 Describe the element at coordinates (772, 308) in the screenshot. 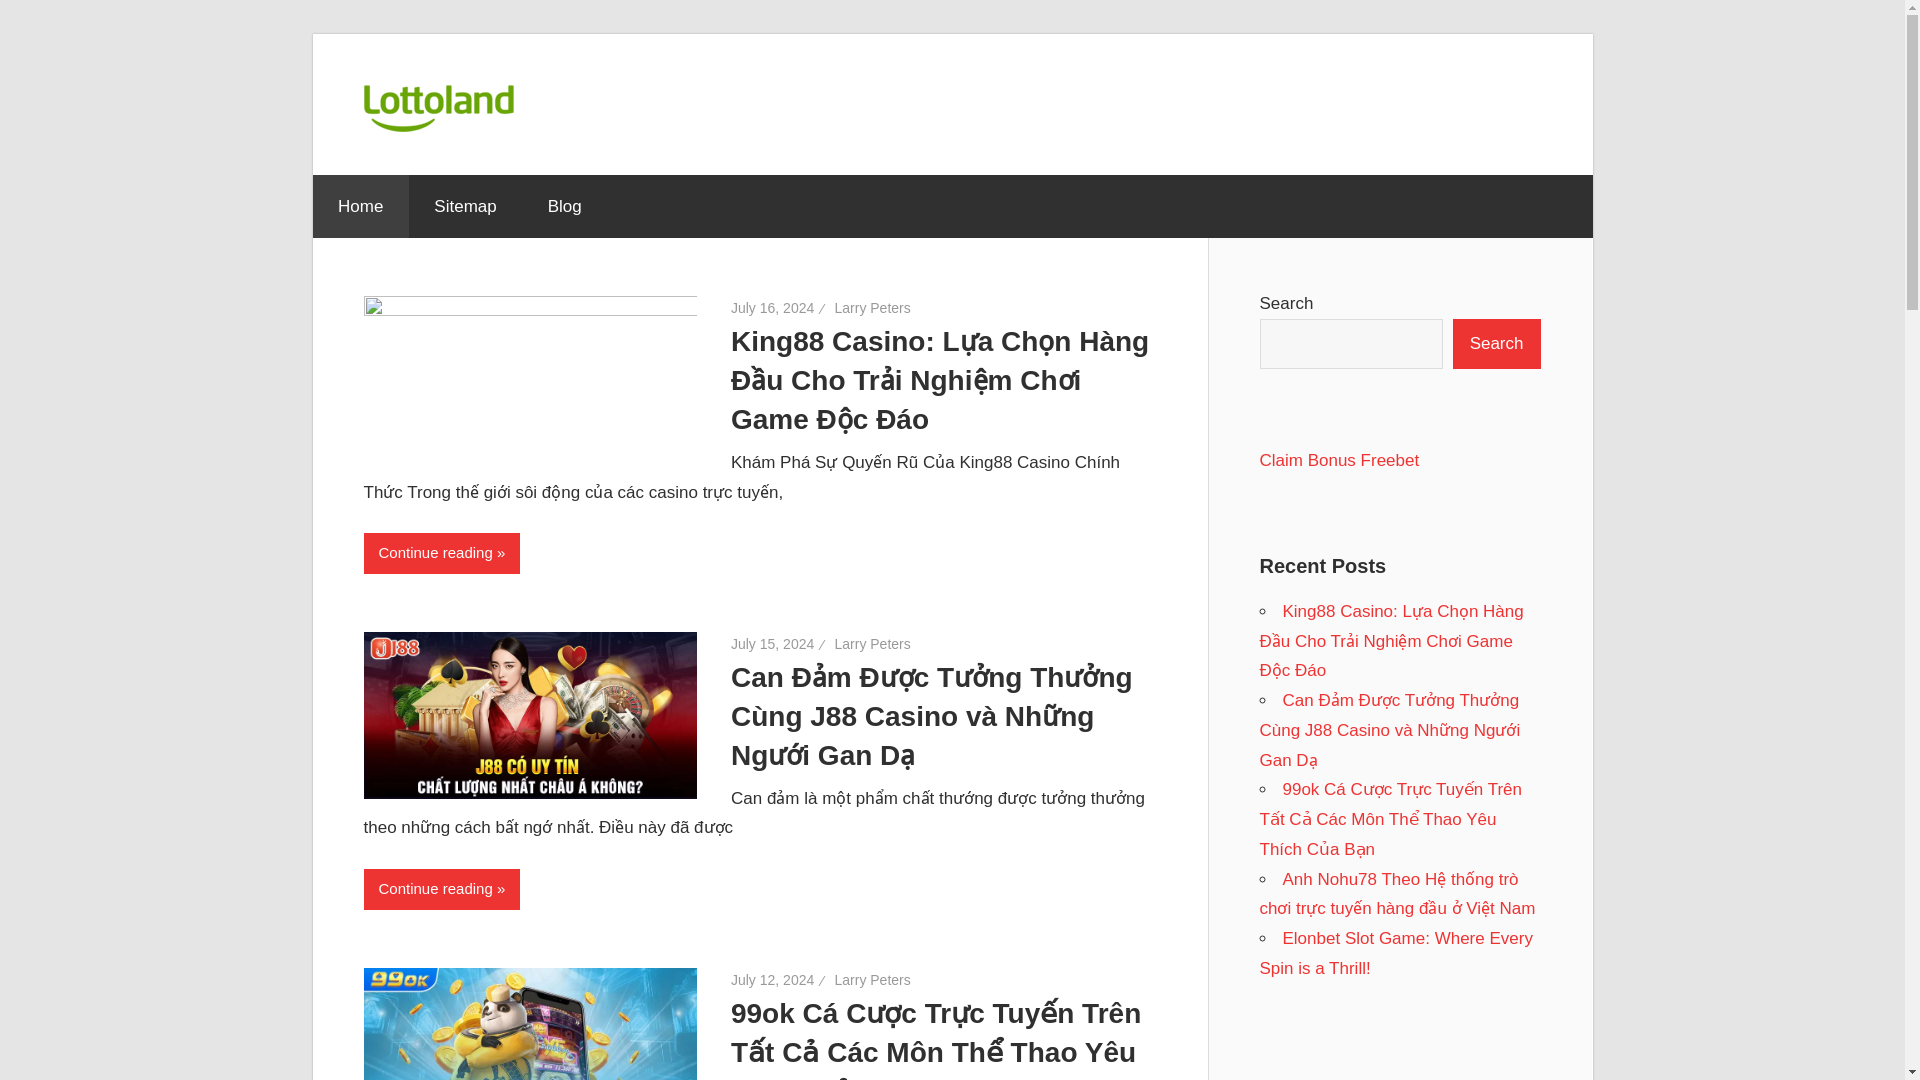

I see `4:57 am` at that location.